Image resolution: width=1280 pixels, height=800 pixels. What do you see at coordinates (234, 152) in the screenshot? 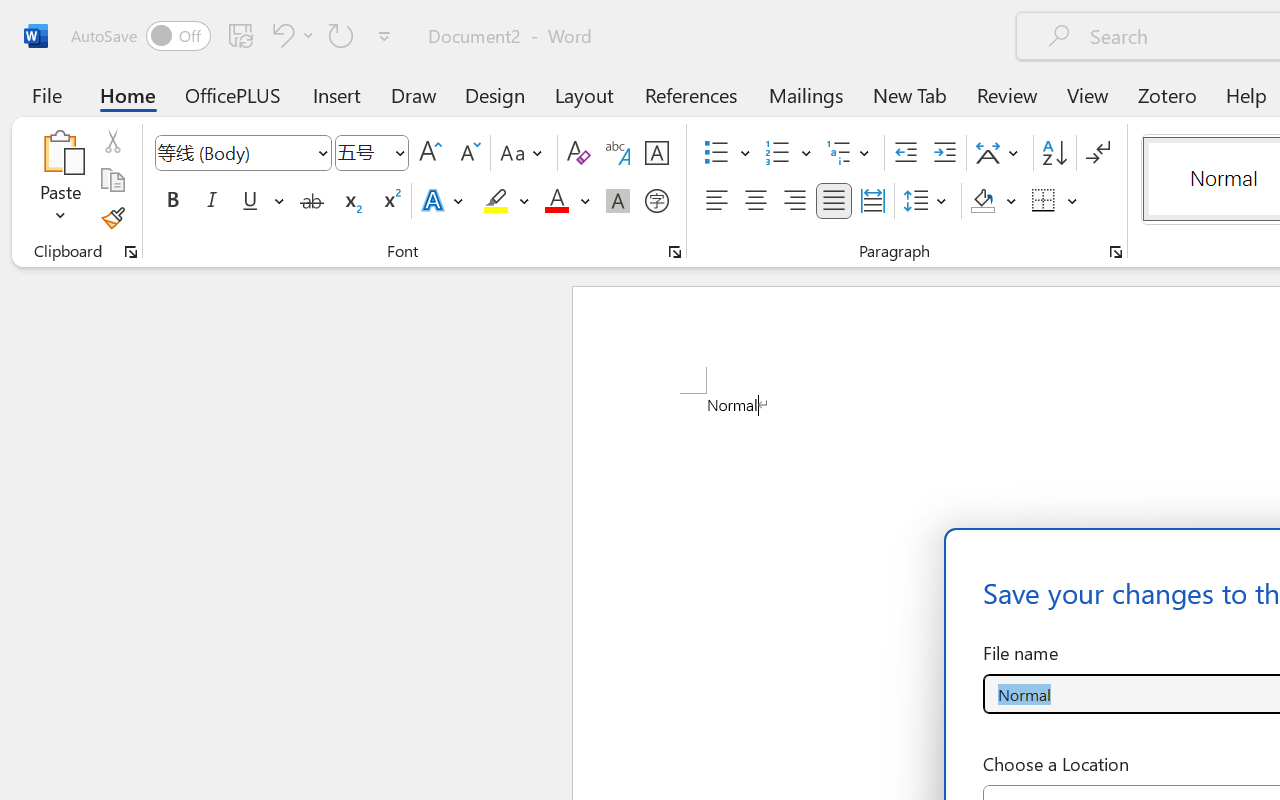
I see `Font` at bounding box center [234, 152].